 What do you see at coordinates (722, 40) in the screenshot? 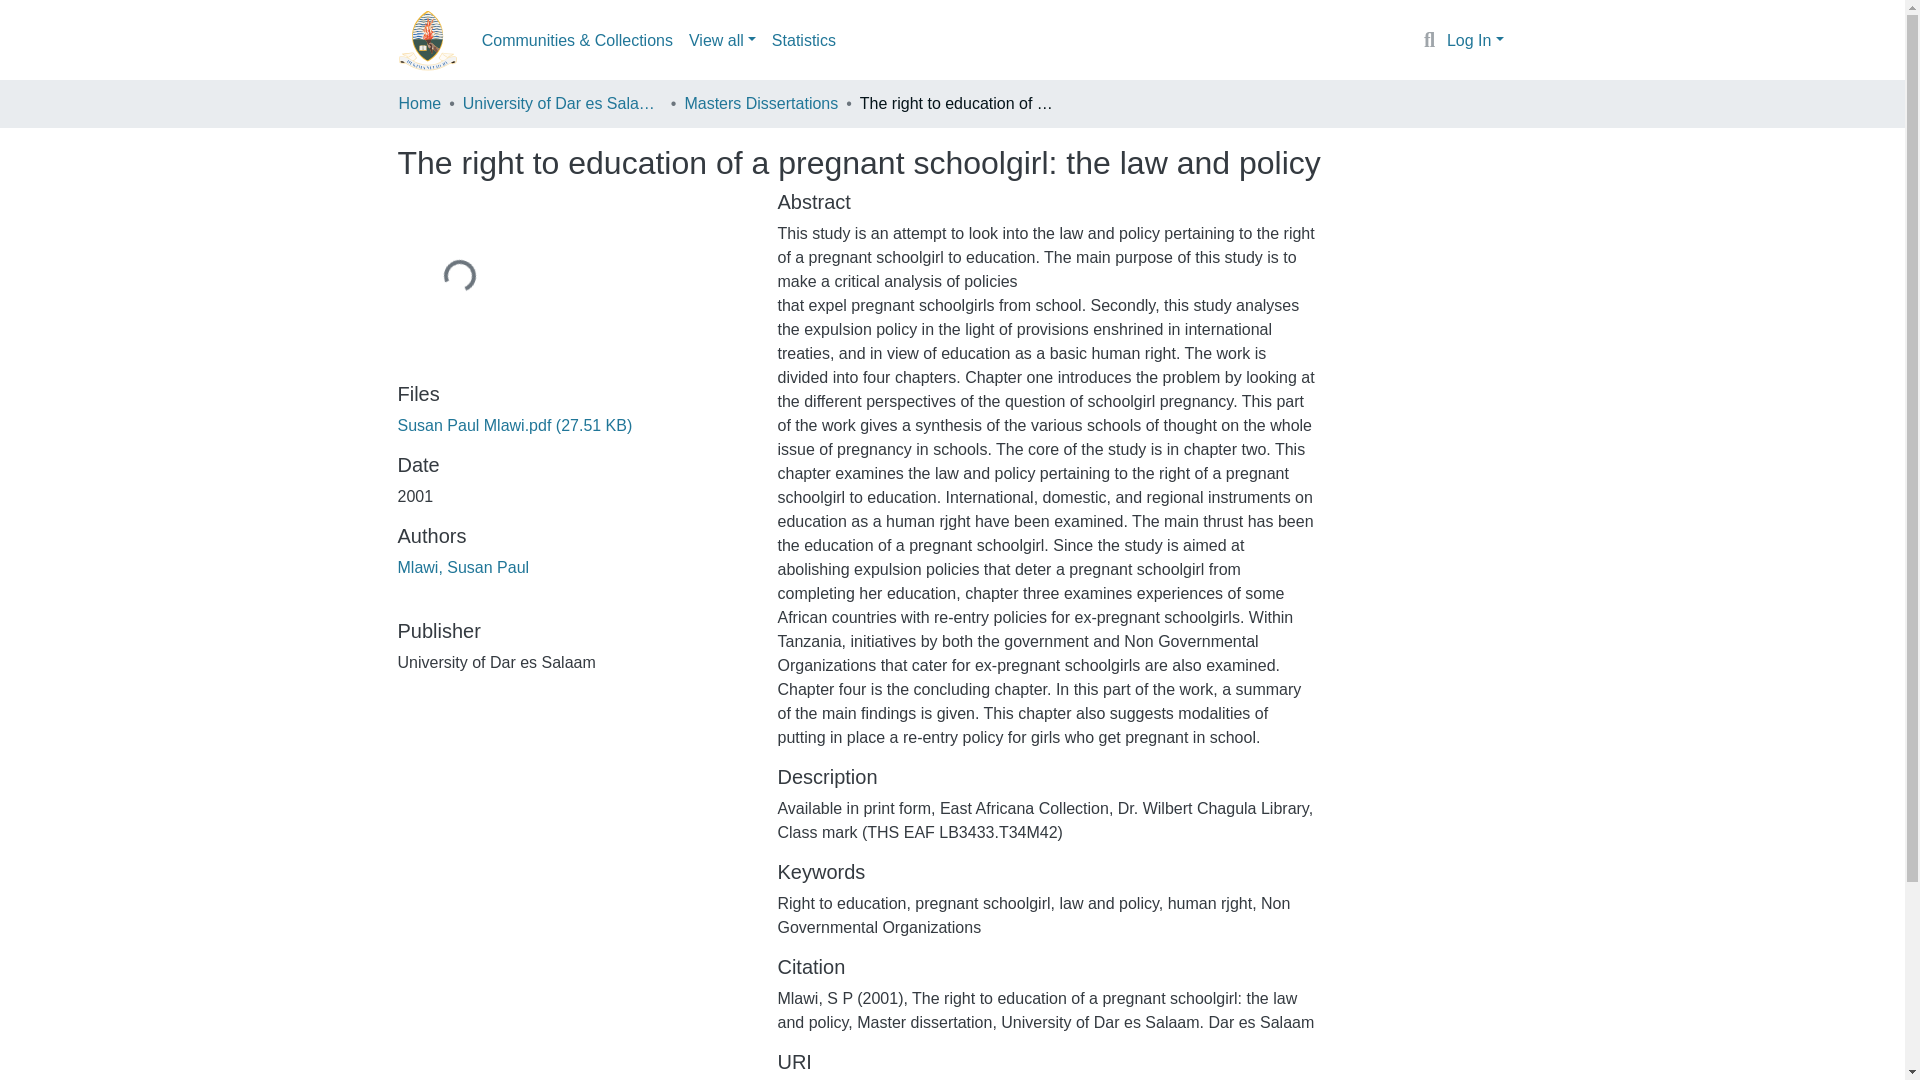
I see `View all` at bounding box center [722, 40].